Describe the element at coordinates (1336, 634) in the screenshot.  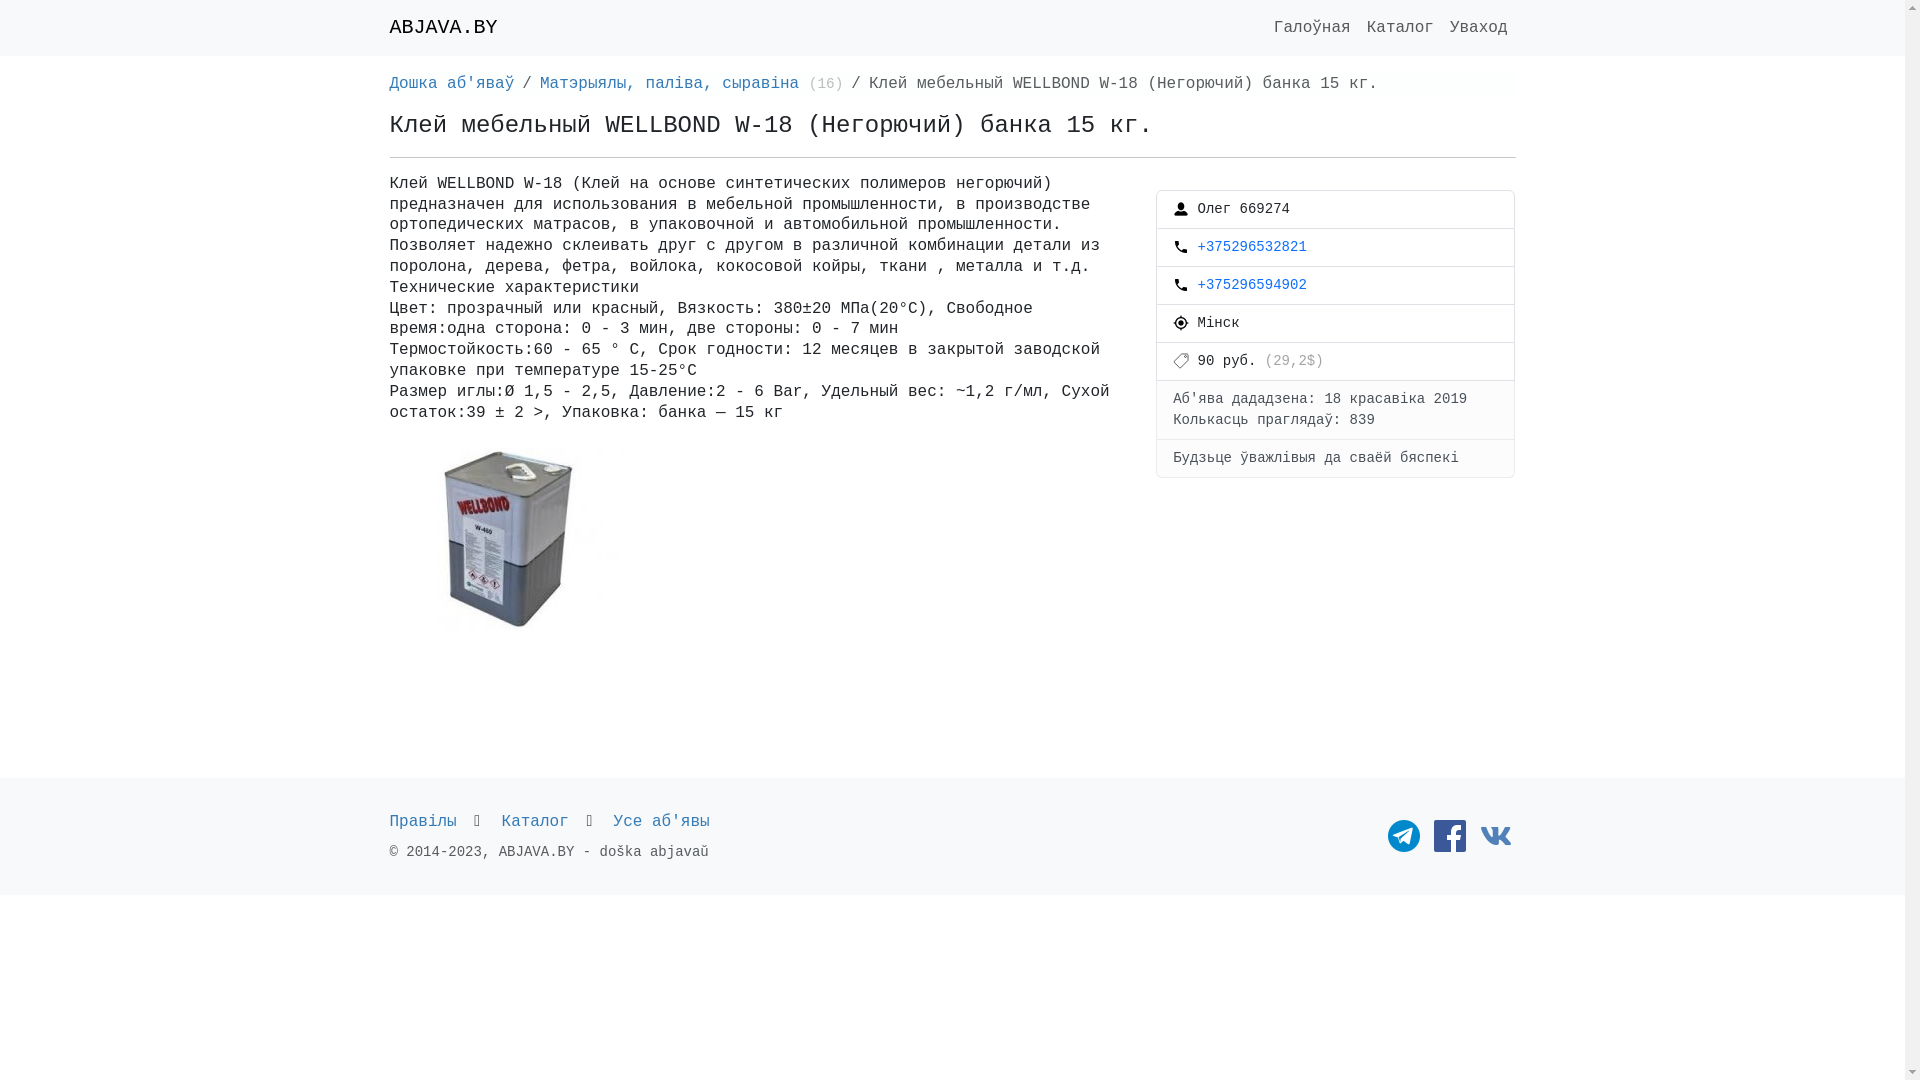
I see `Advertisement` at that location.